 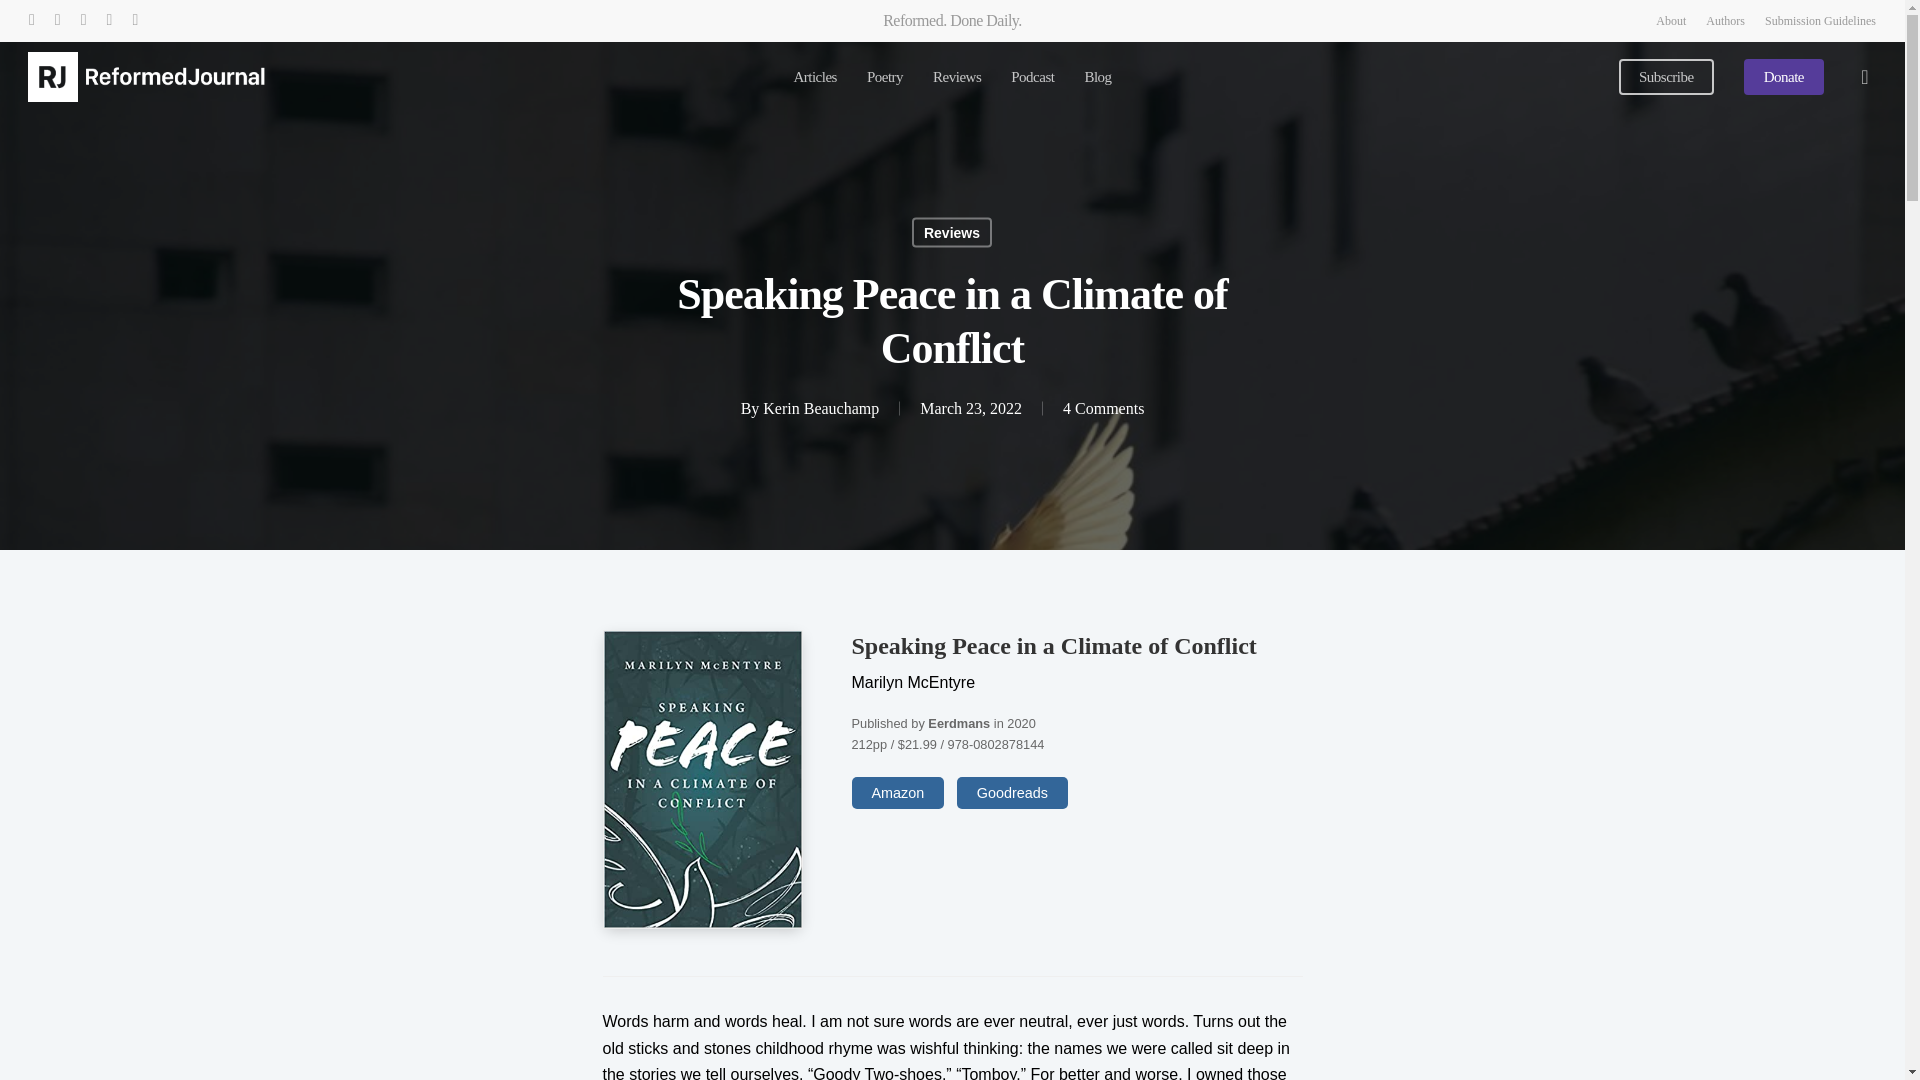 What do you see at coordinates (814, 78) in the screenshot?
I see `Articles` at bounding box center [814, 78].